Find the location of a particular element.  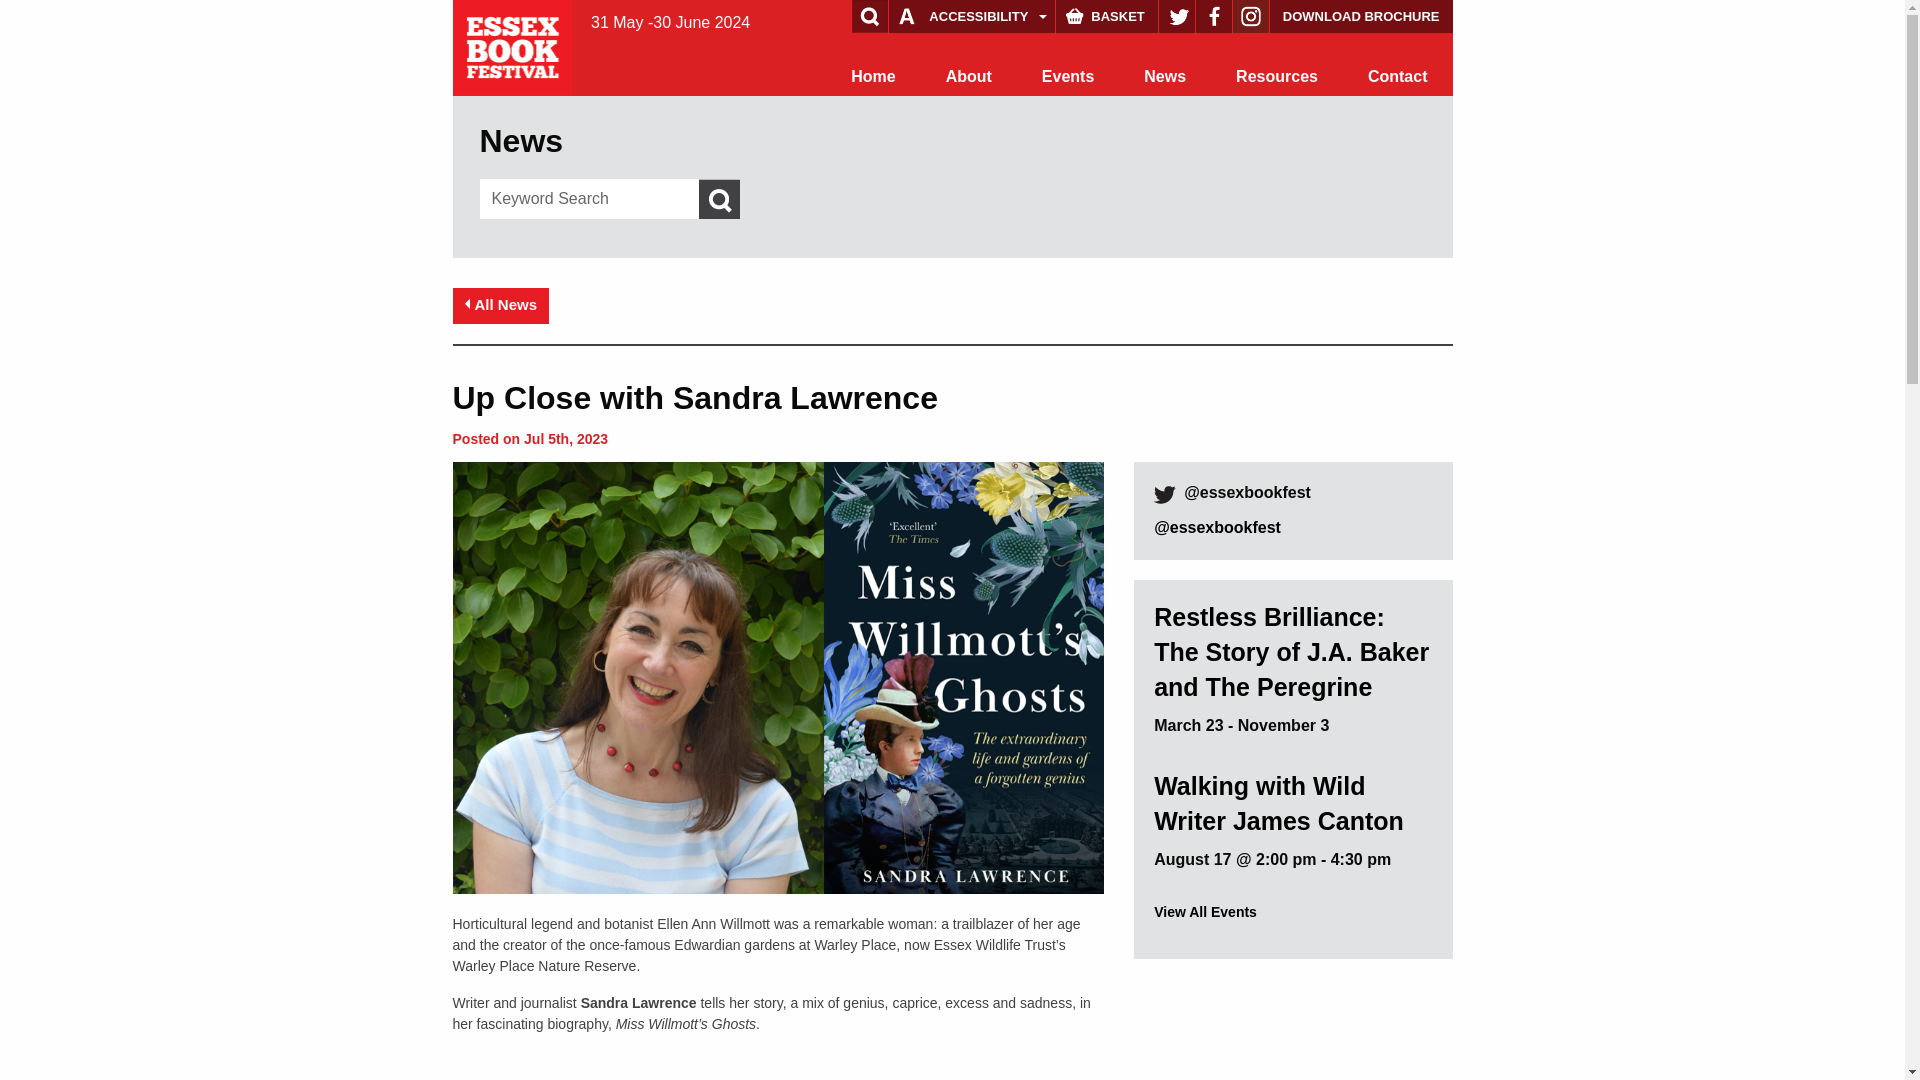

Twitter is located at coordinates (1176, 16).